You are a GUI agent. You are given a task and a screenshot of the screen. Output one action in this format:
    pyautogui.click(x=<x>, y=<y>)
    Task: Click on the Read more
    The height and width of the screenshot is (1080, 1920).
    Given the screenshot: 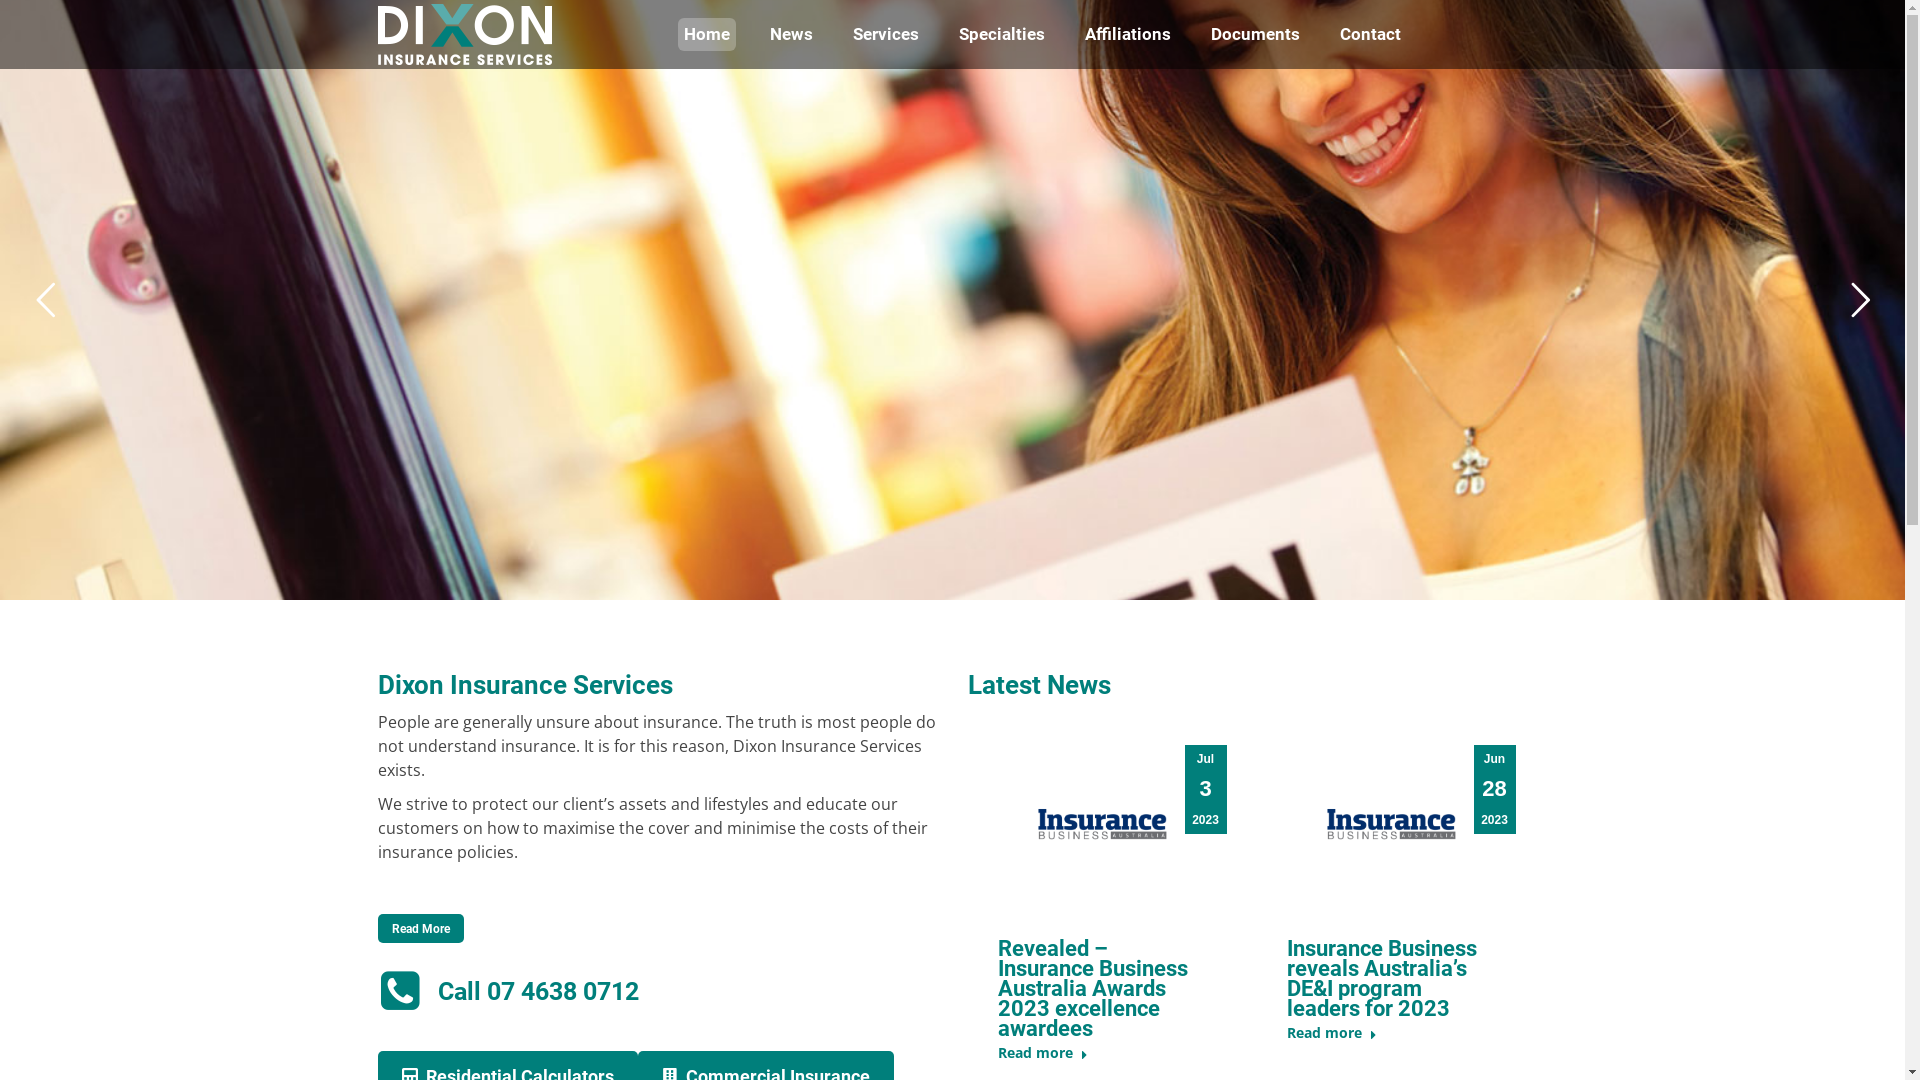 What is the action you would take?
    pyautogui.click(x=1043, y=1057)
    